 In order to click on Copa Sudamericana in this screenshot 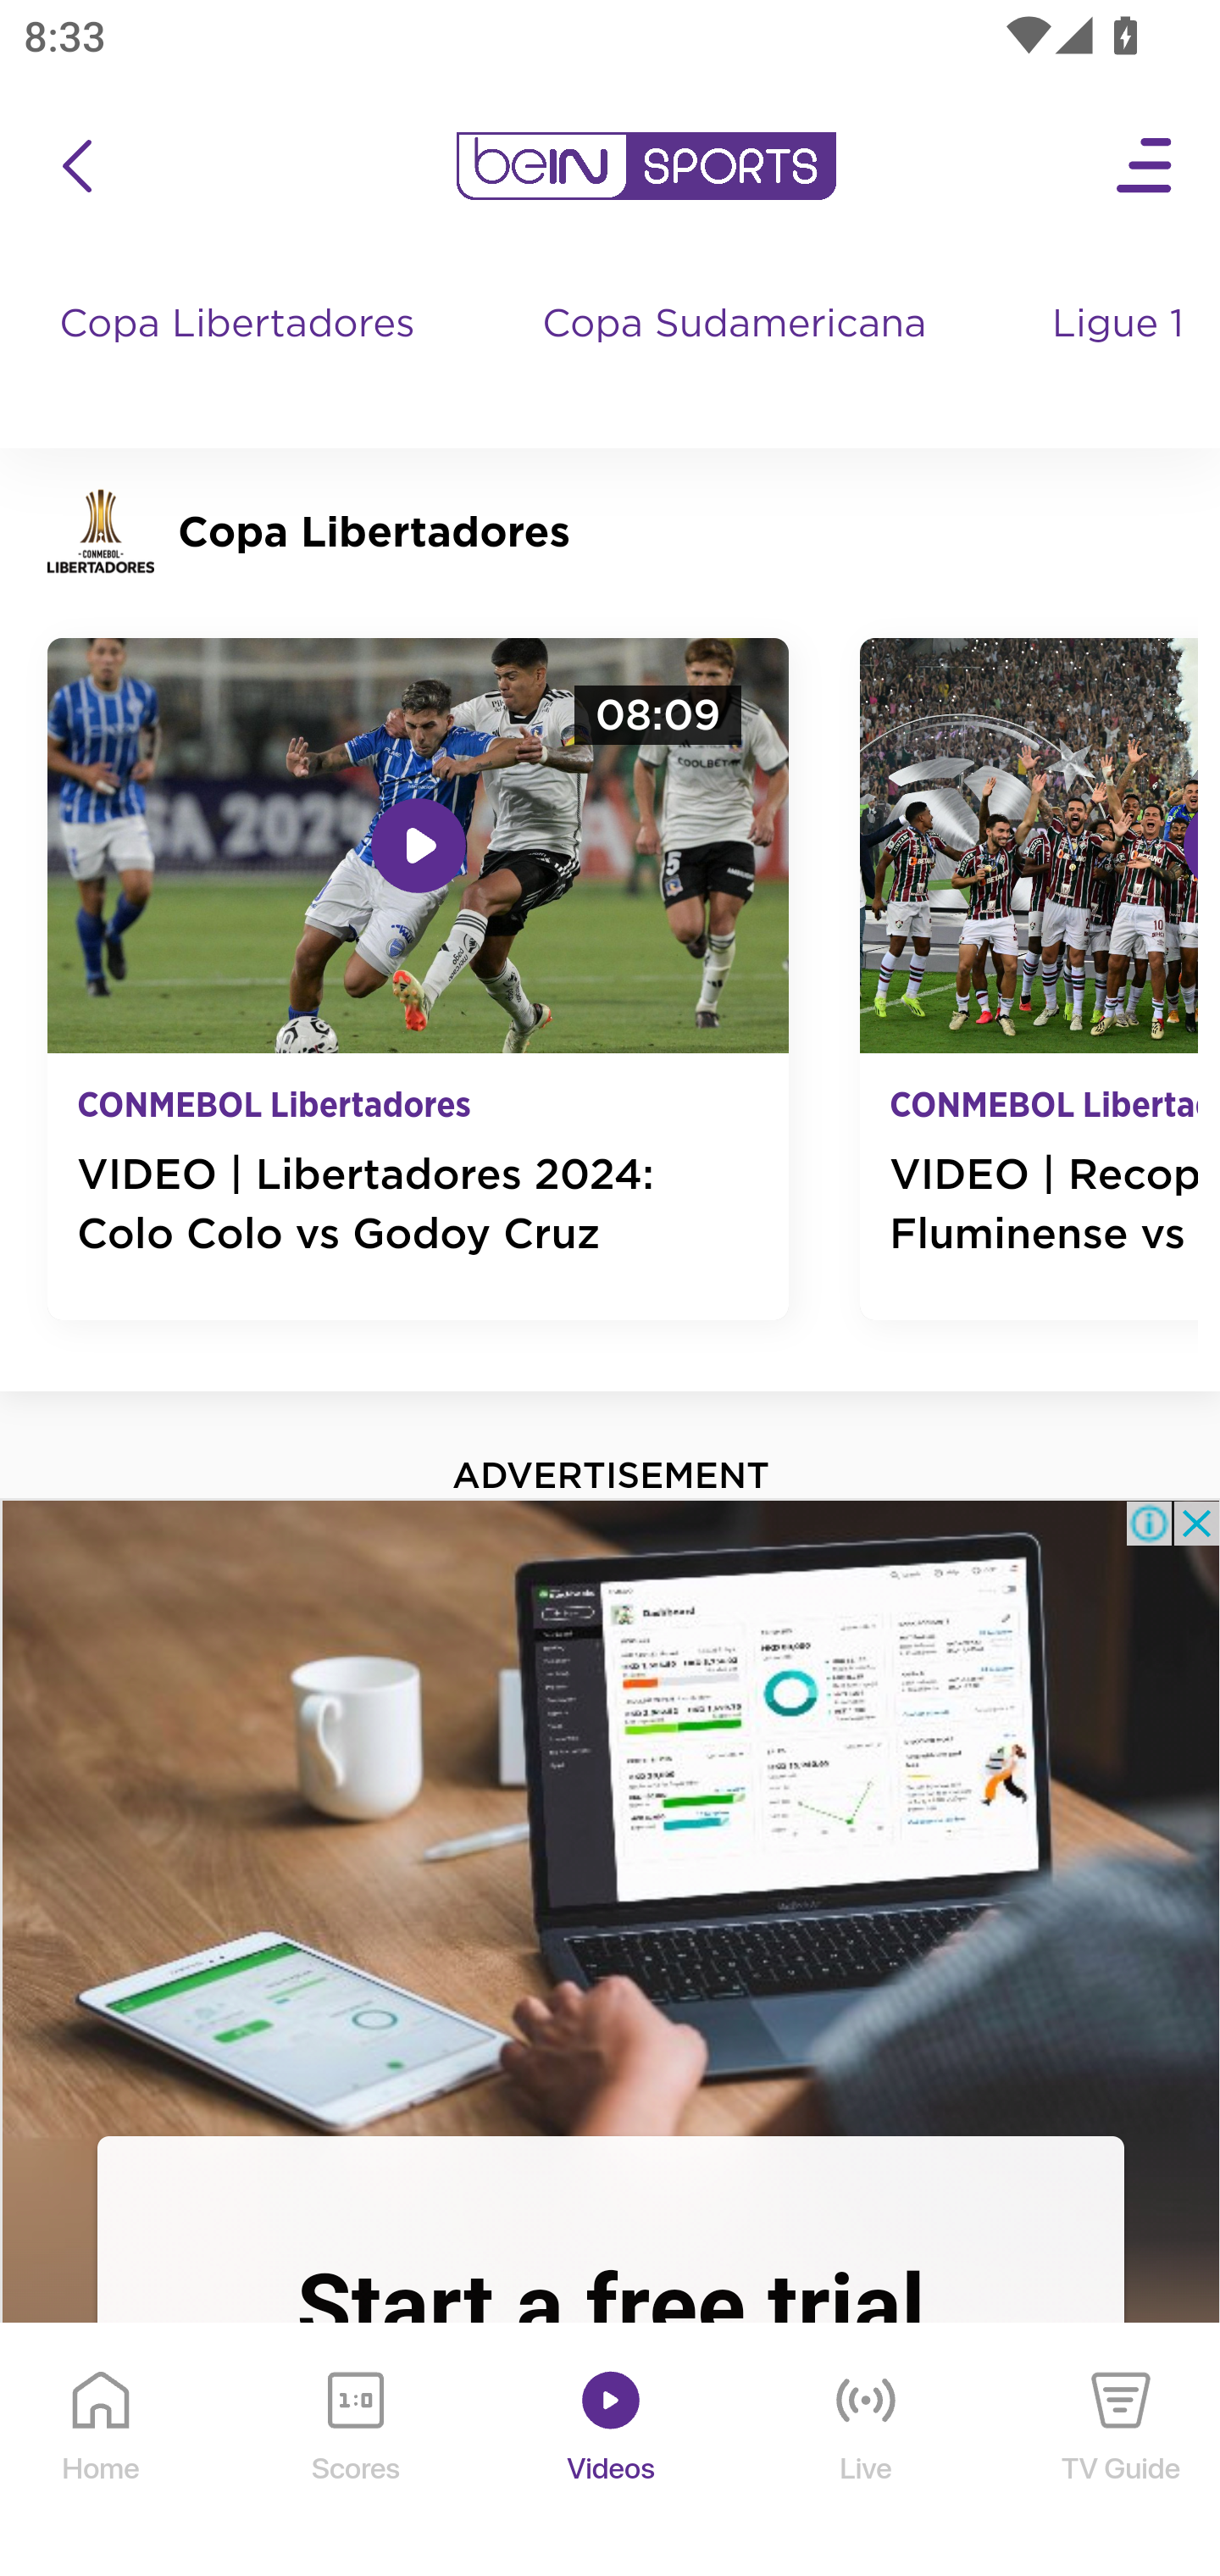, I will do `click(737, 356)`.